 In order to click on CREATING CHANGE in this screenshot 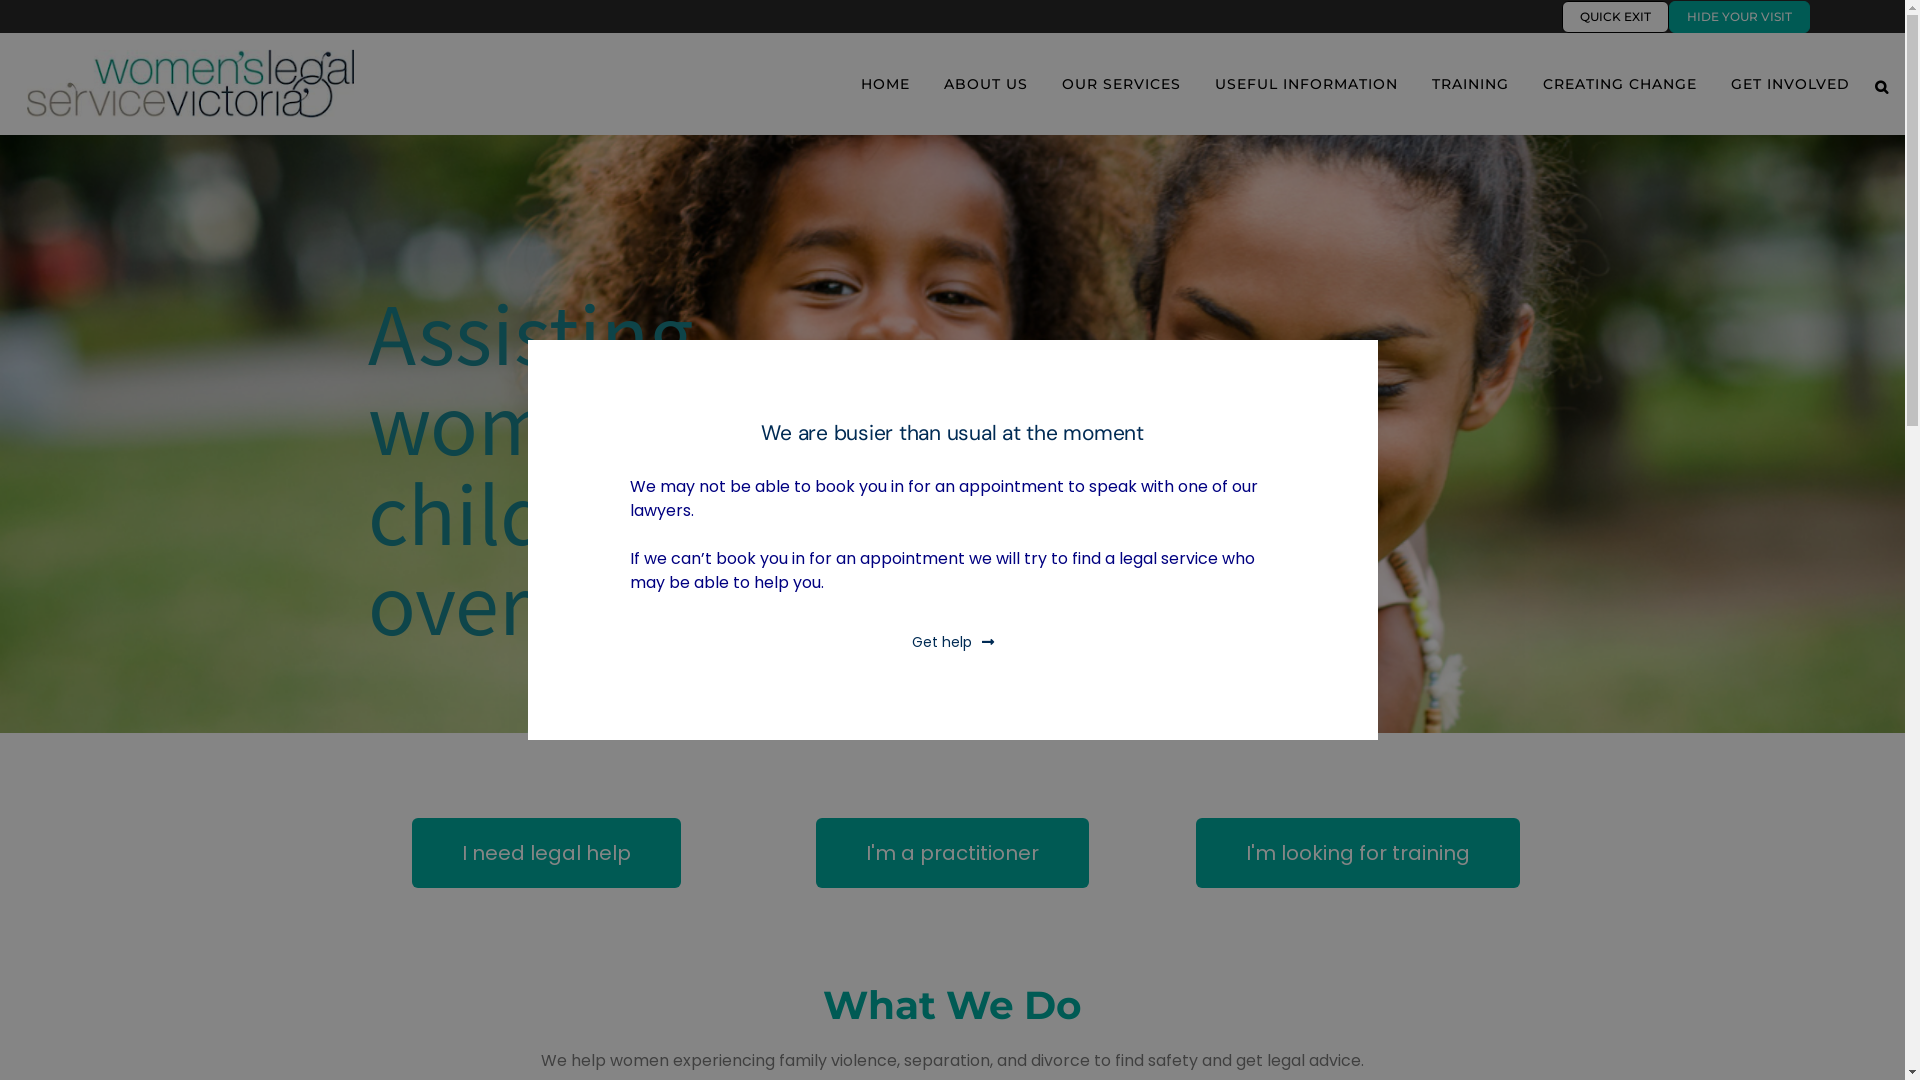, I will do `click(1620, 84)`.